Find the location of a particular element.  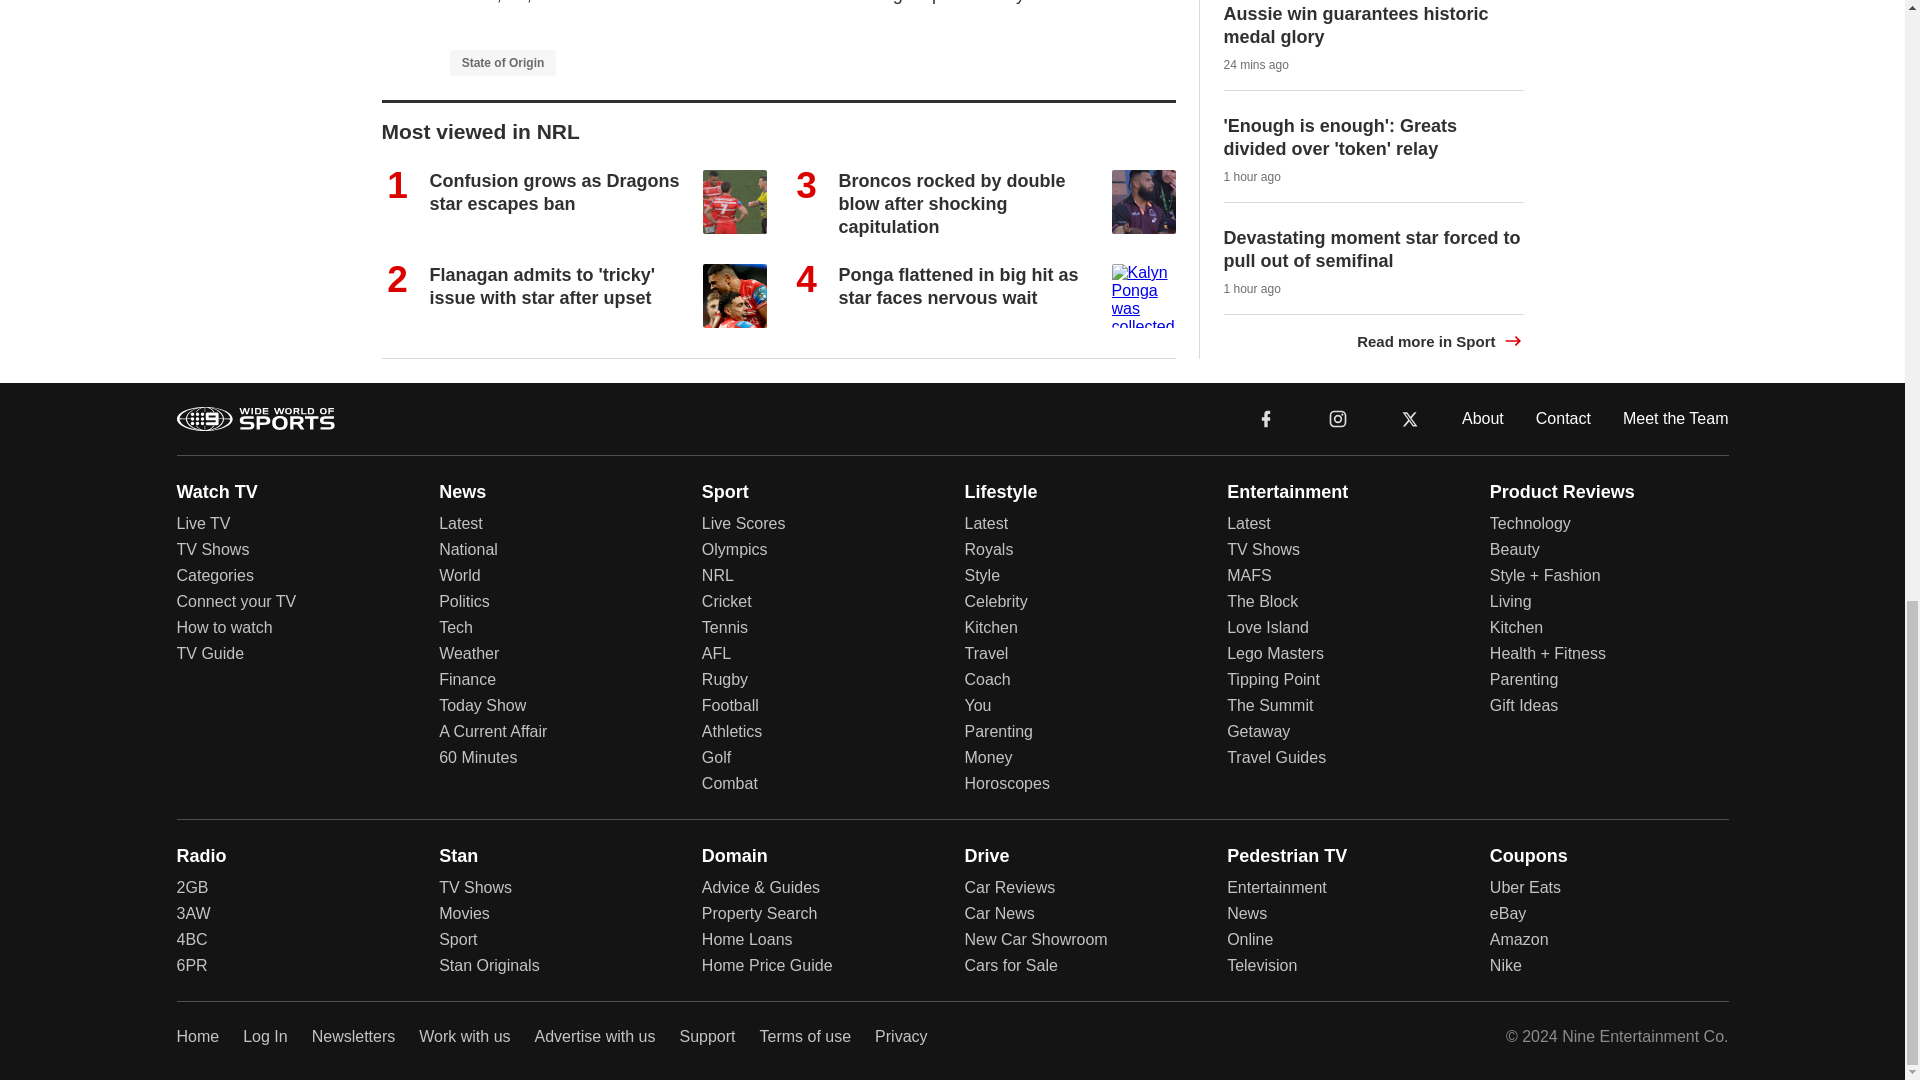

Flanagan admits to 'tricky' issue with star after upset is located at coordinates (543, 286).